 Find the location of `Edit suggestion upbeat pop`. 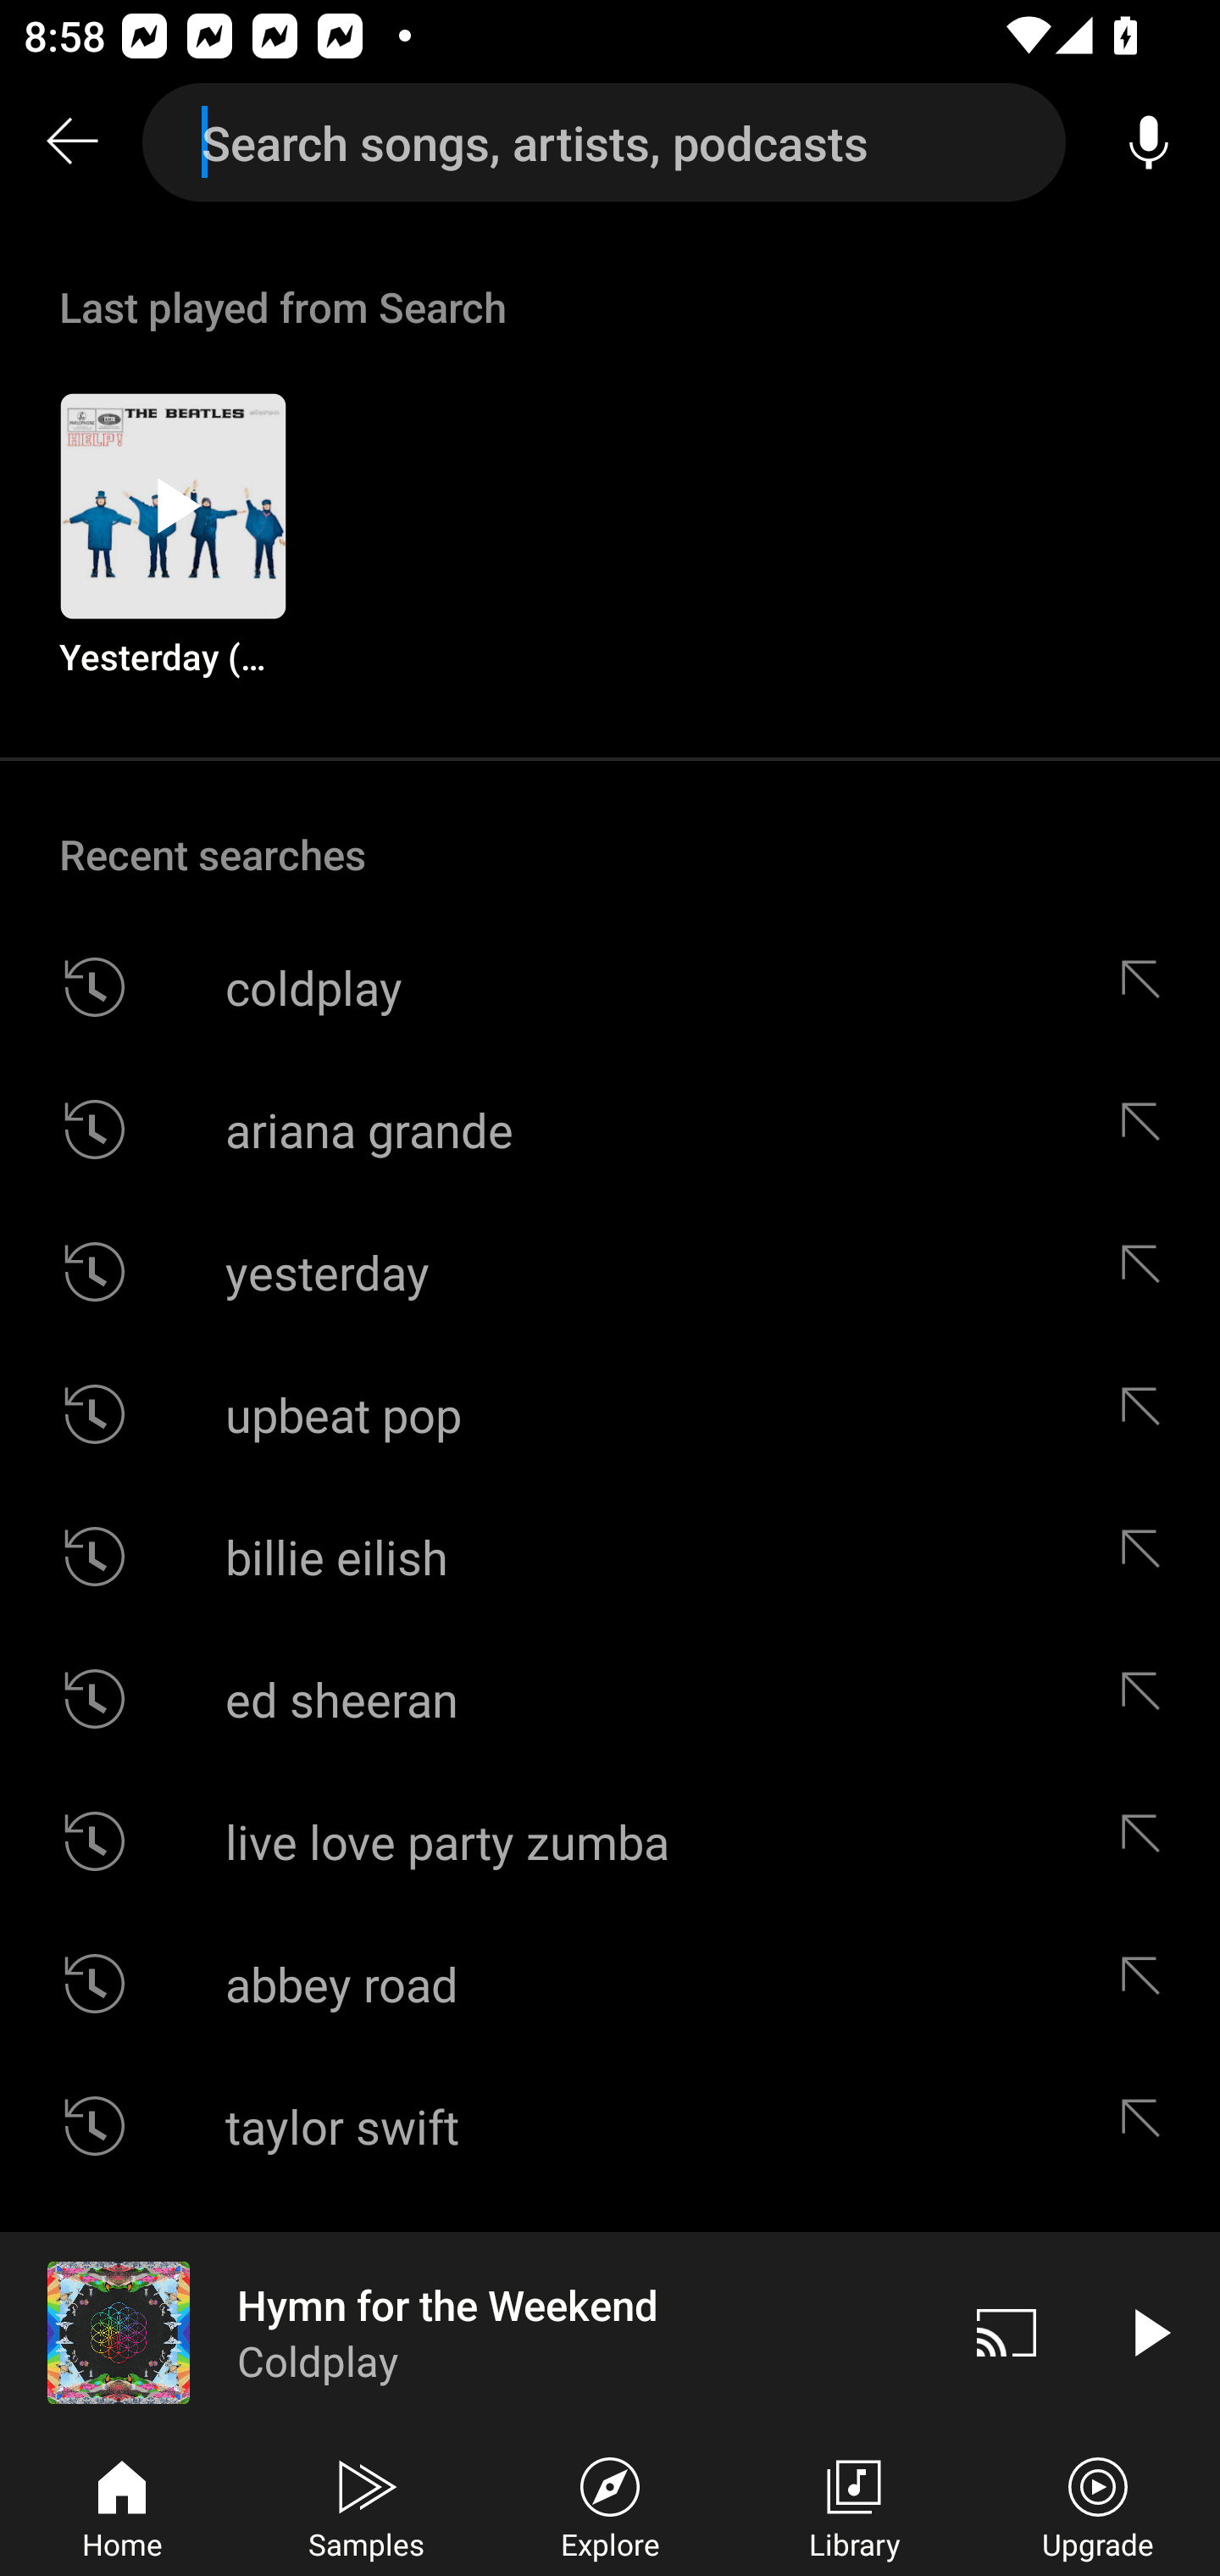

Edit suggestion upbeat pop is located at coordinates (1148, 1413).